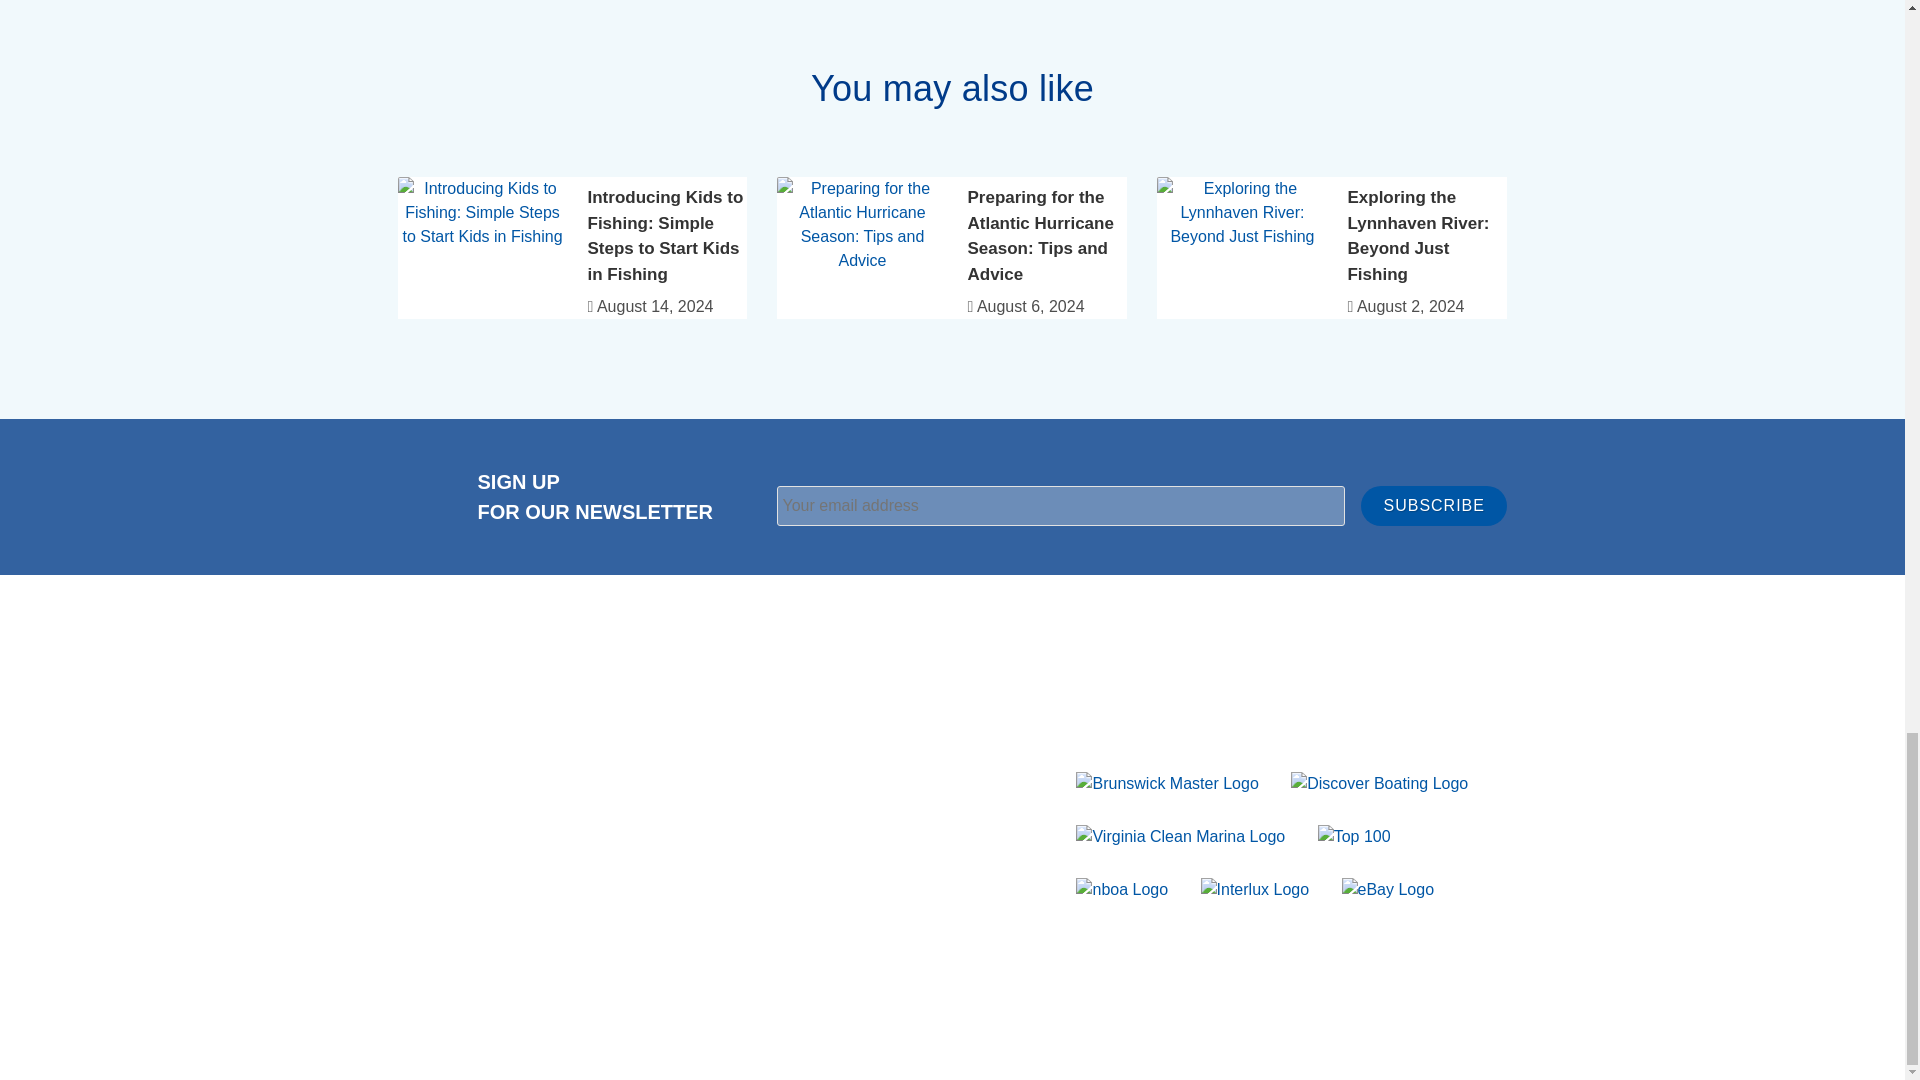 This screenshot has height=1080, width=1920. Describe the element at coordinates (1433, 506) in the screenshot. I see `Subscribe` at that location.